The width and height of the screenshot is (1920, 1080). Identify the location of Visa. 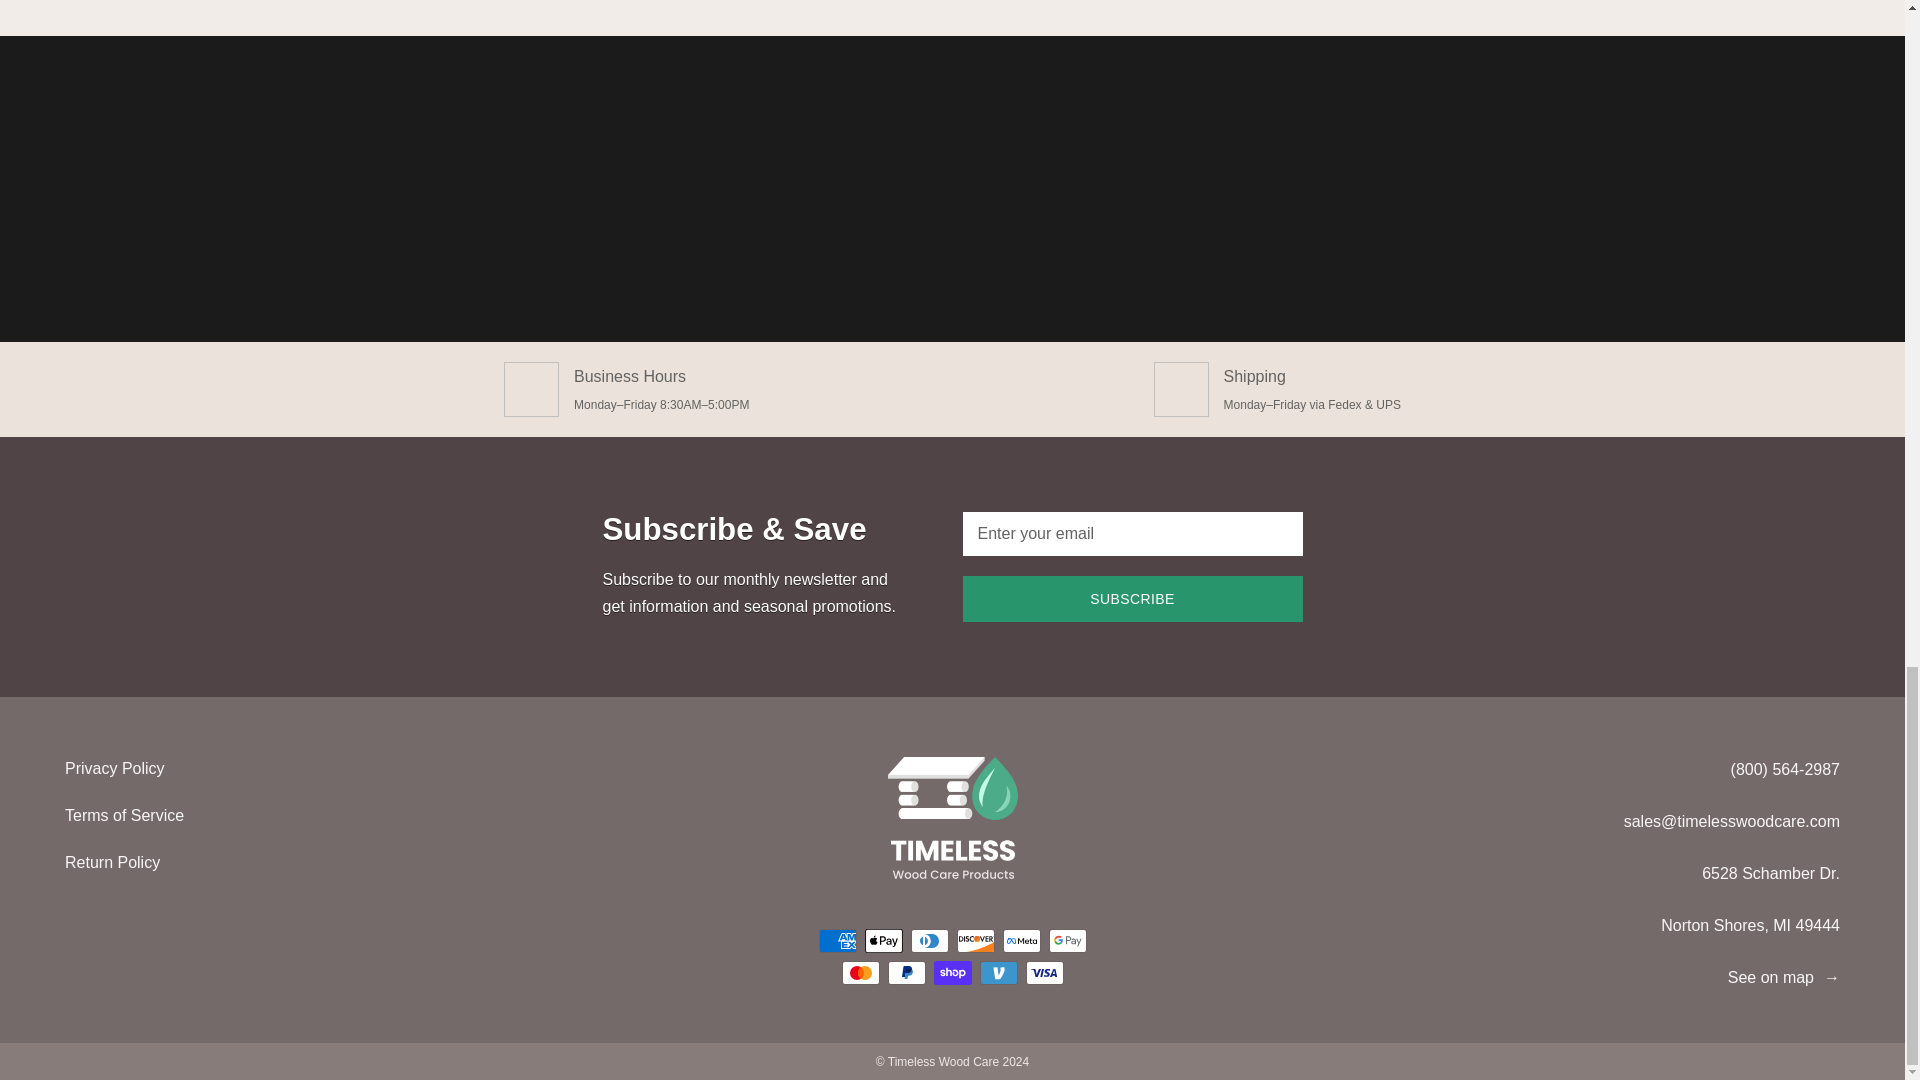
(1044, 972).